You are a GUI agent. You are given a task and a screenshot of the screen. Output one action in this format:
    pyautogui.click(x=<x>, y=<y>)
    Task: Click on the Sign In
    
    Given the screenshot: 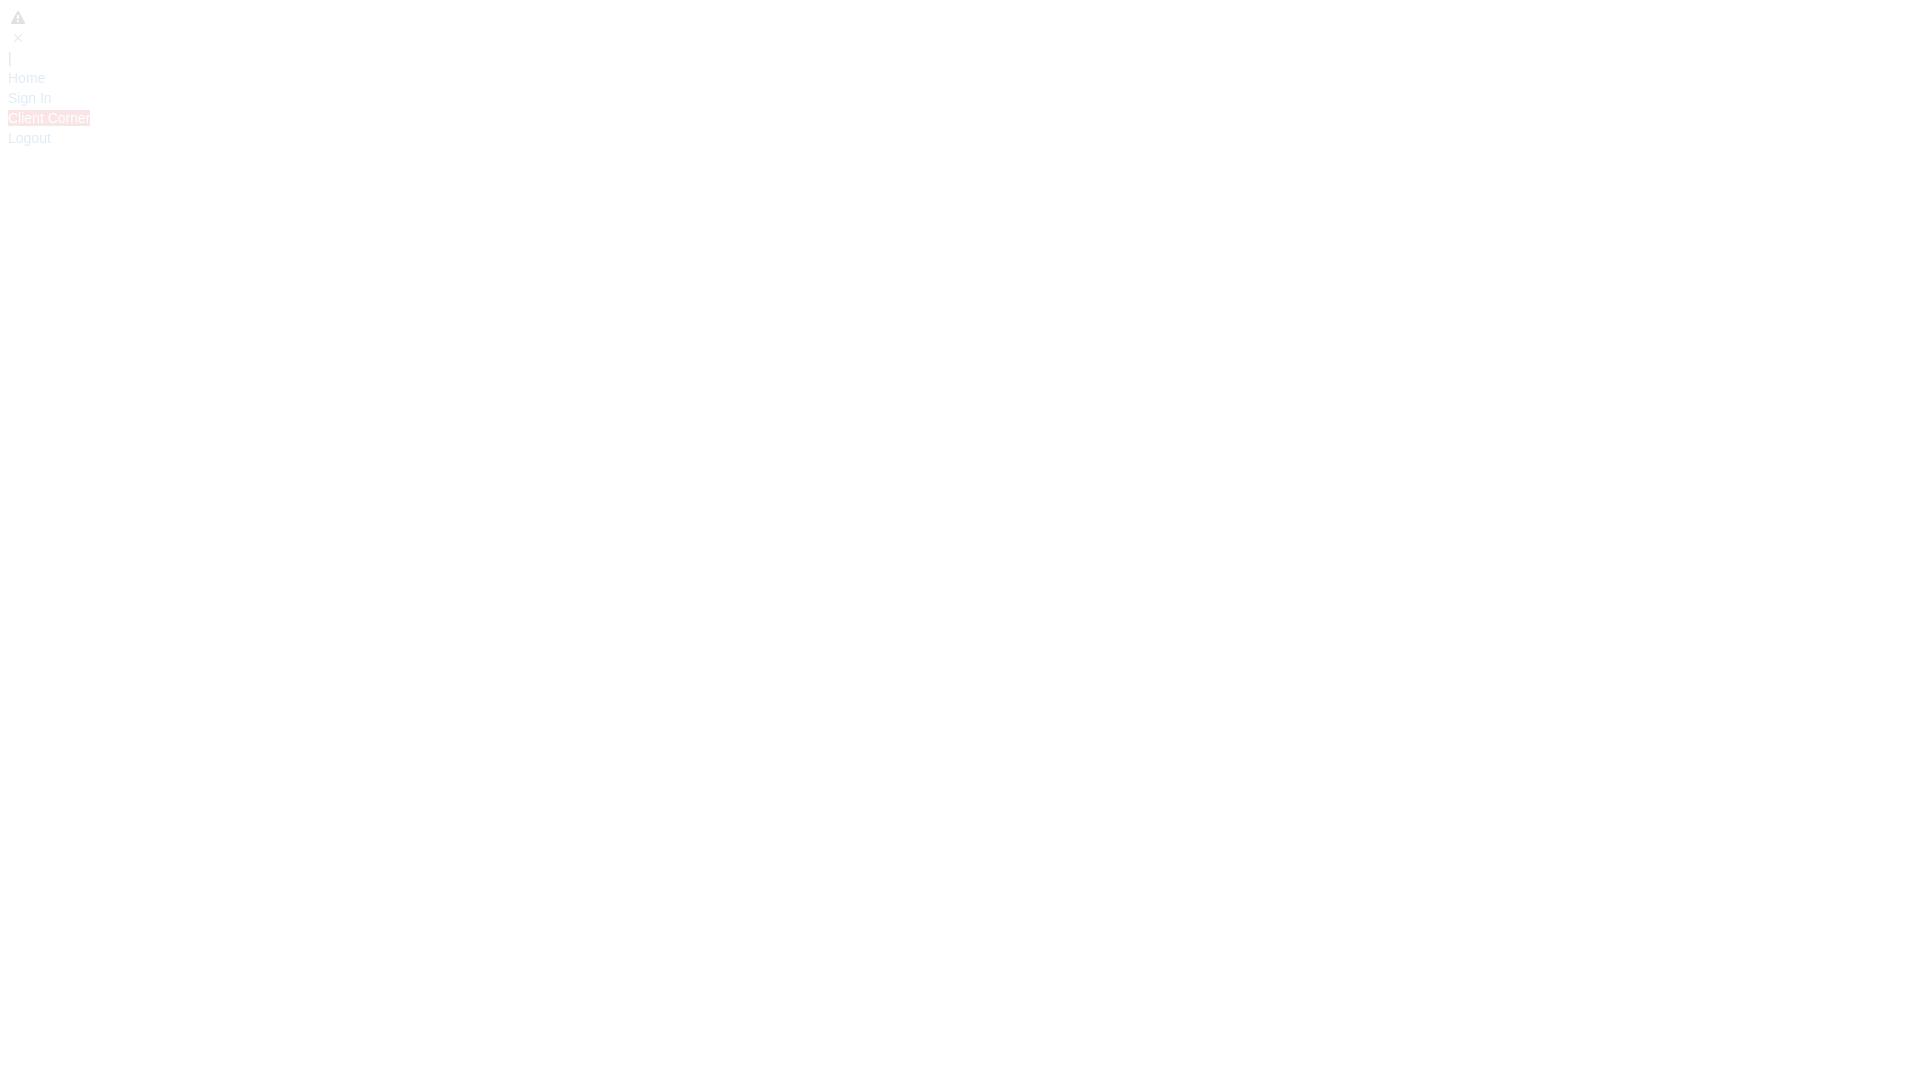 What is the action you would take?
    pyautogui.click(x=30, y=98)
    